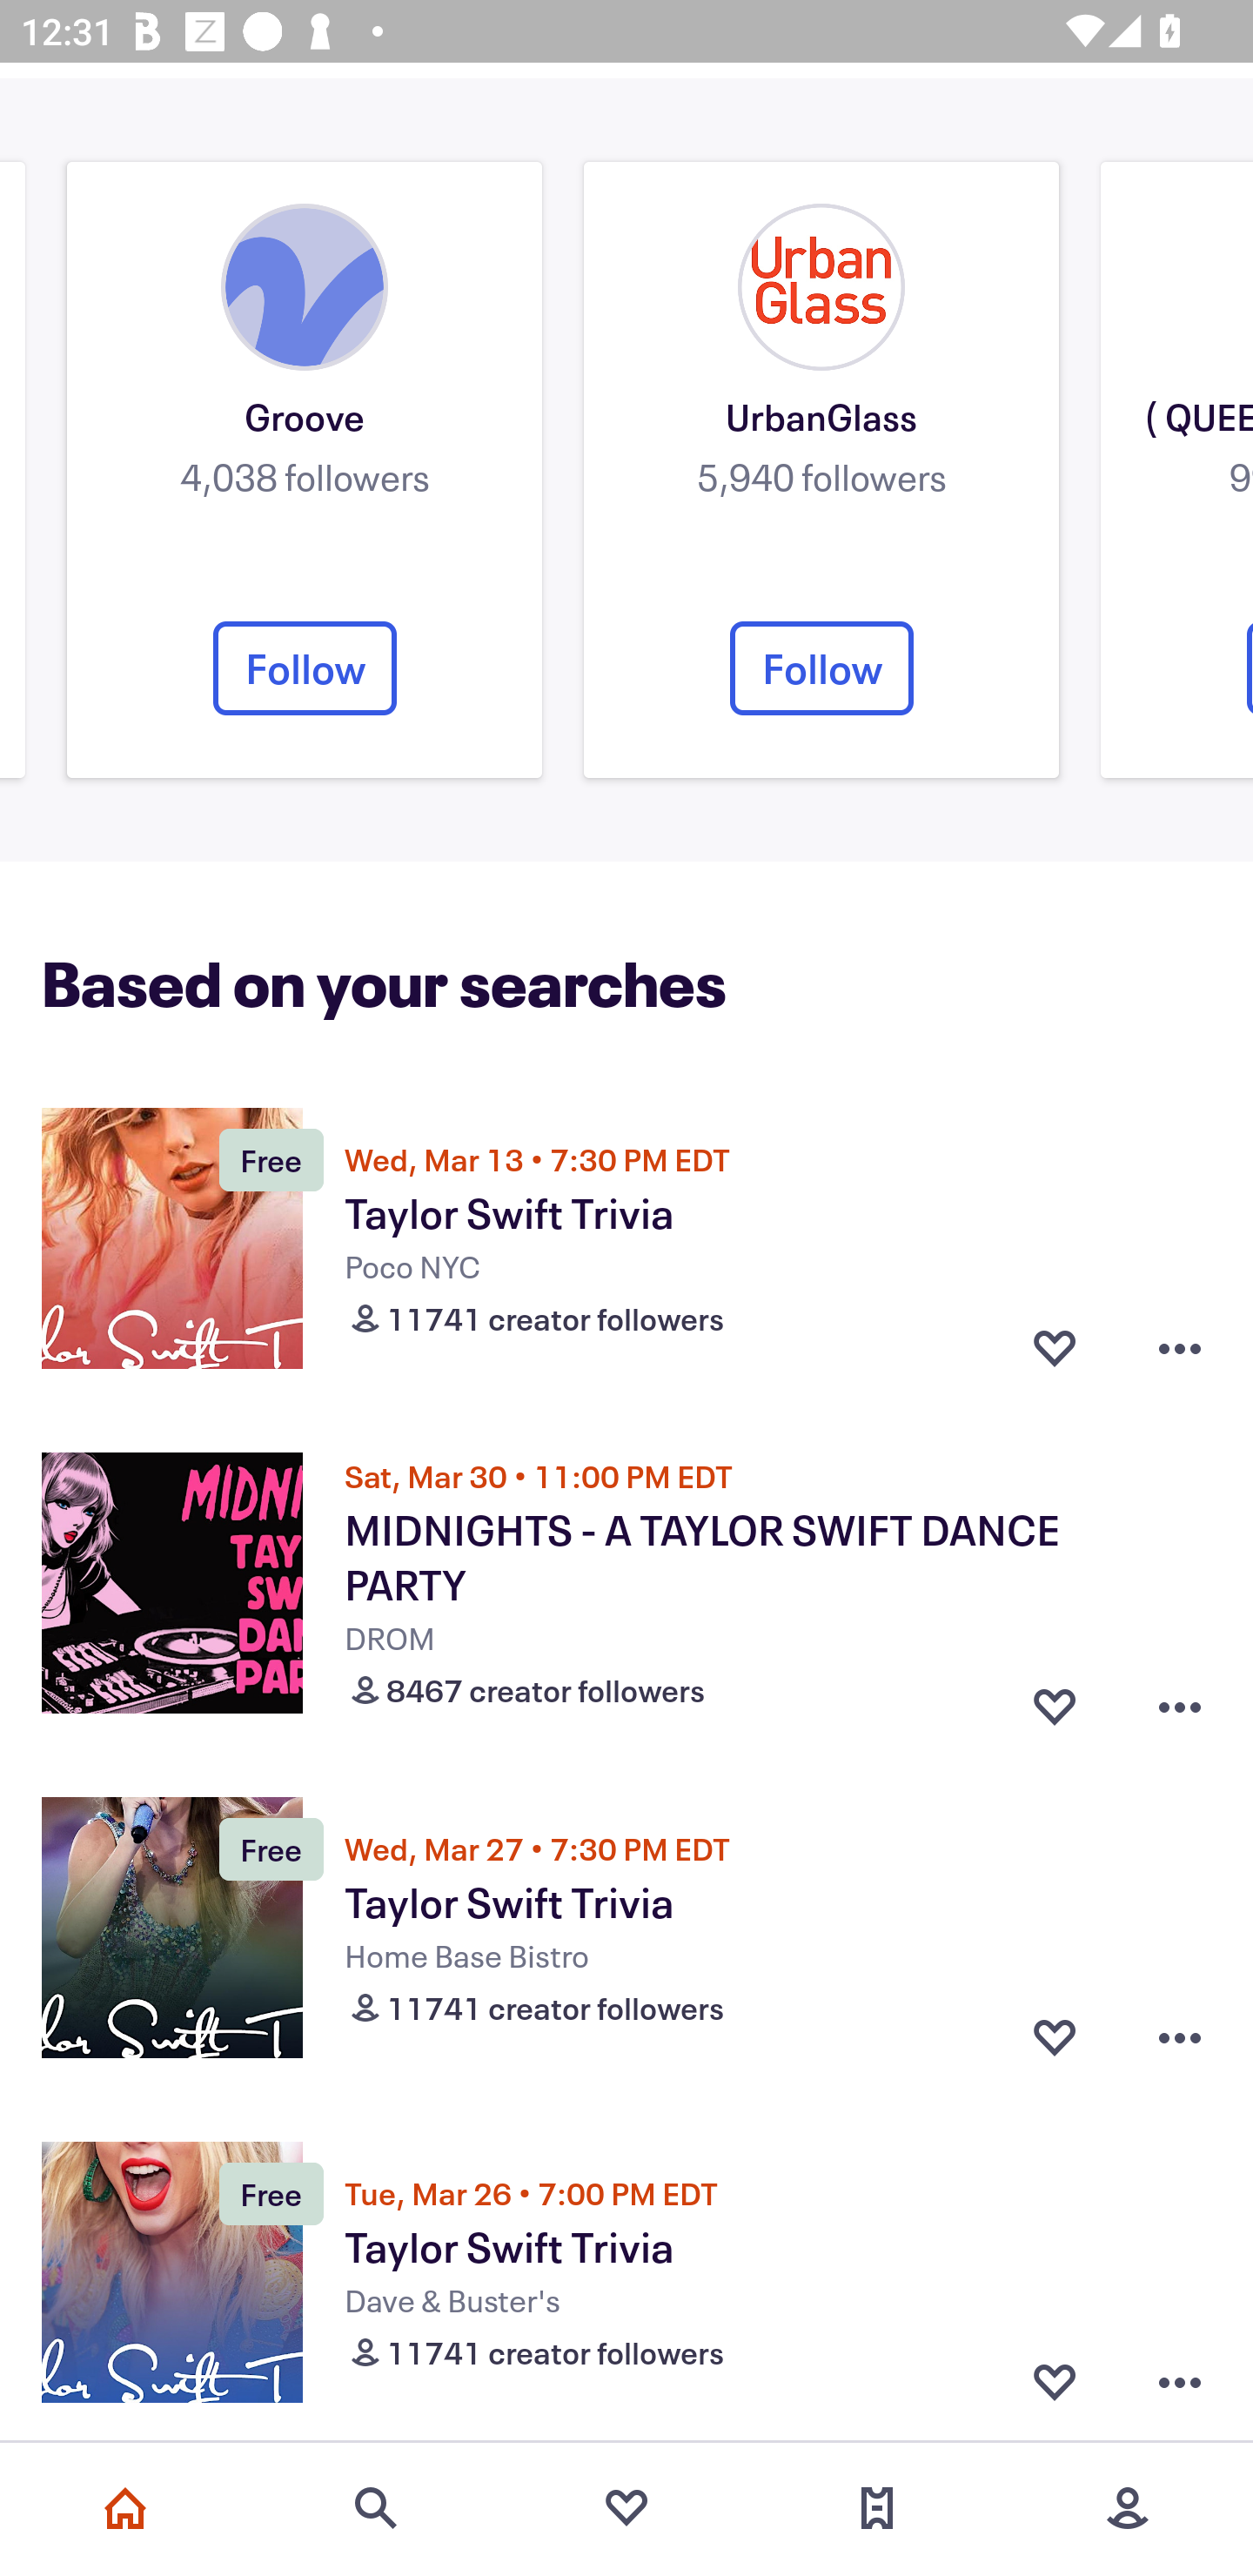 Image resolution: width=1253 pixels, height=2576 pixels. What do you see at coordinates (1055, 2383) in the screenshot?
I see `Favorite button` at bounding box center [1055, 2383].